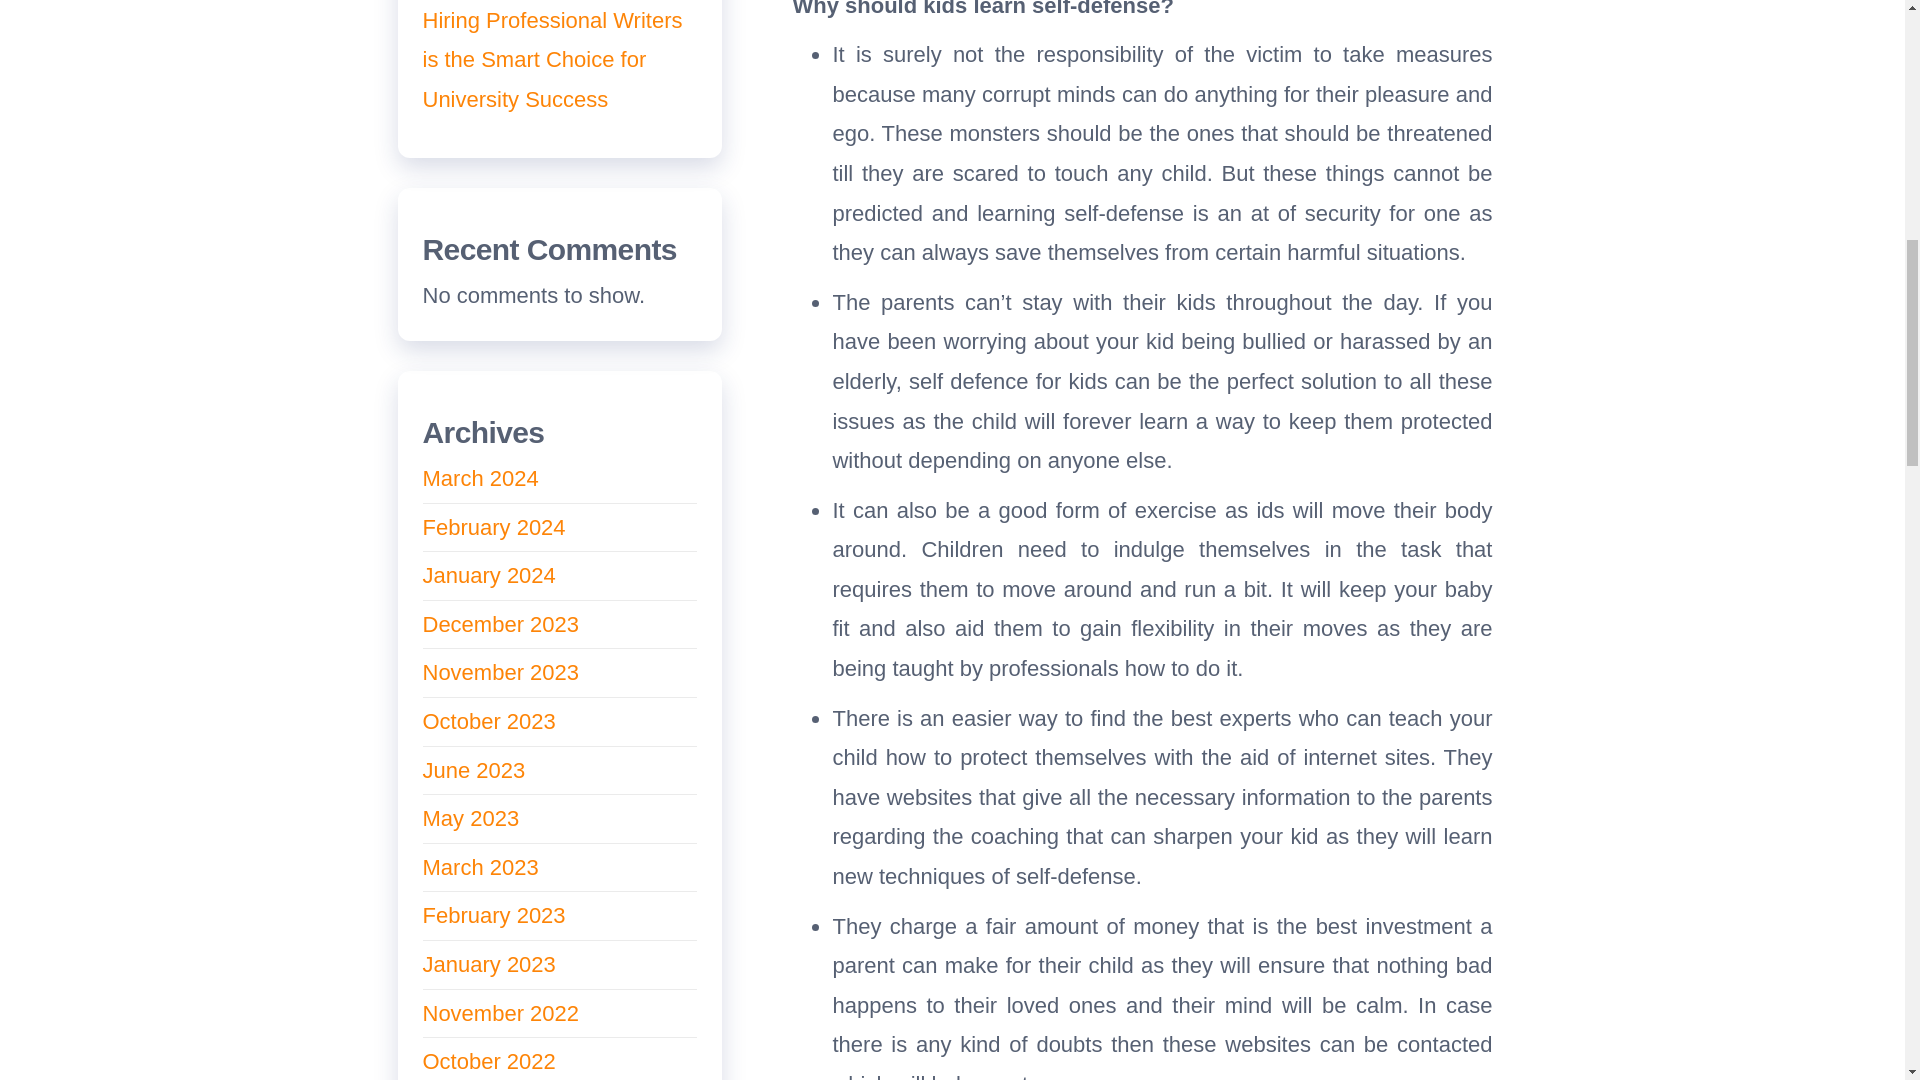 The image size is (1920, 1080). What do you see at coordinates (488, 964) in the screenshot?
I see `January 2023` at bounding box center [488, 964].